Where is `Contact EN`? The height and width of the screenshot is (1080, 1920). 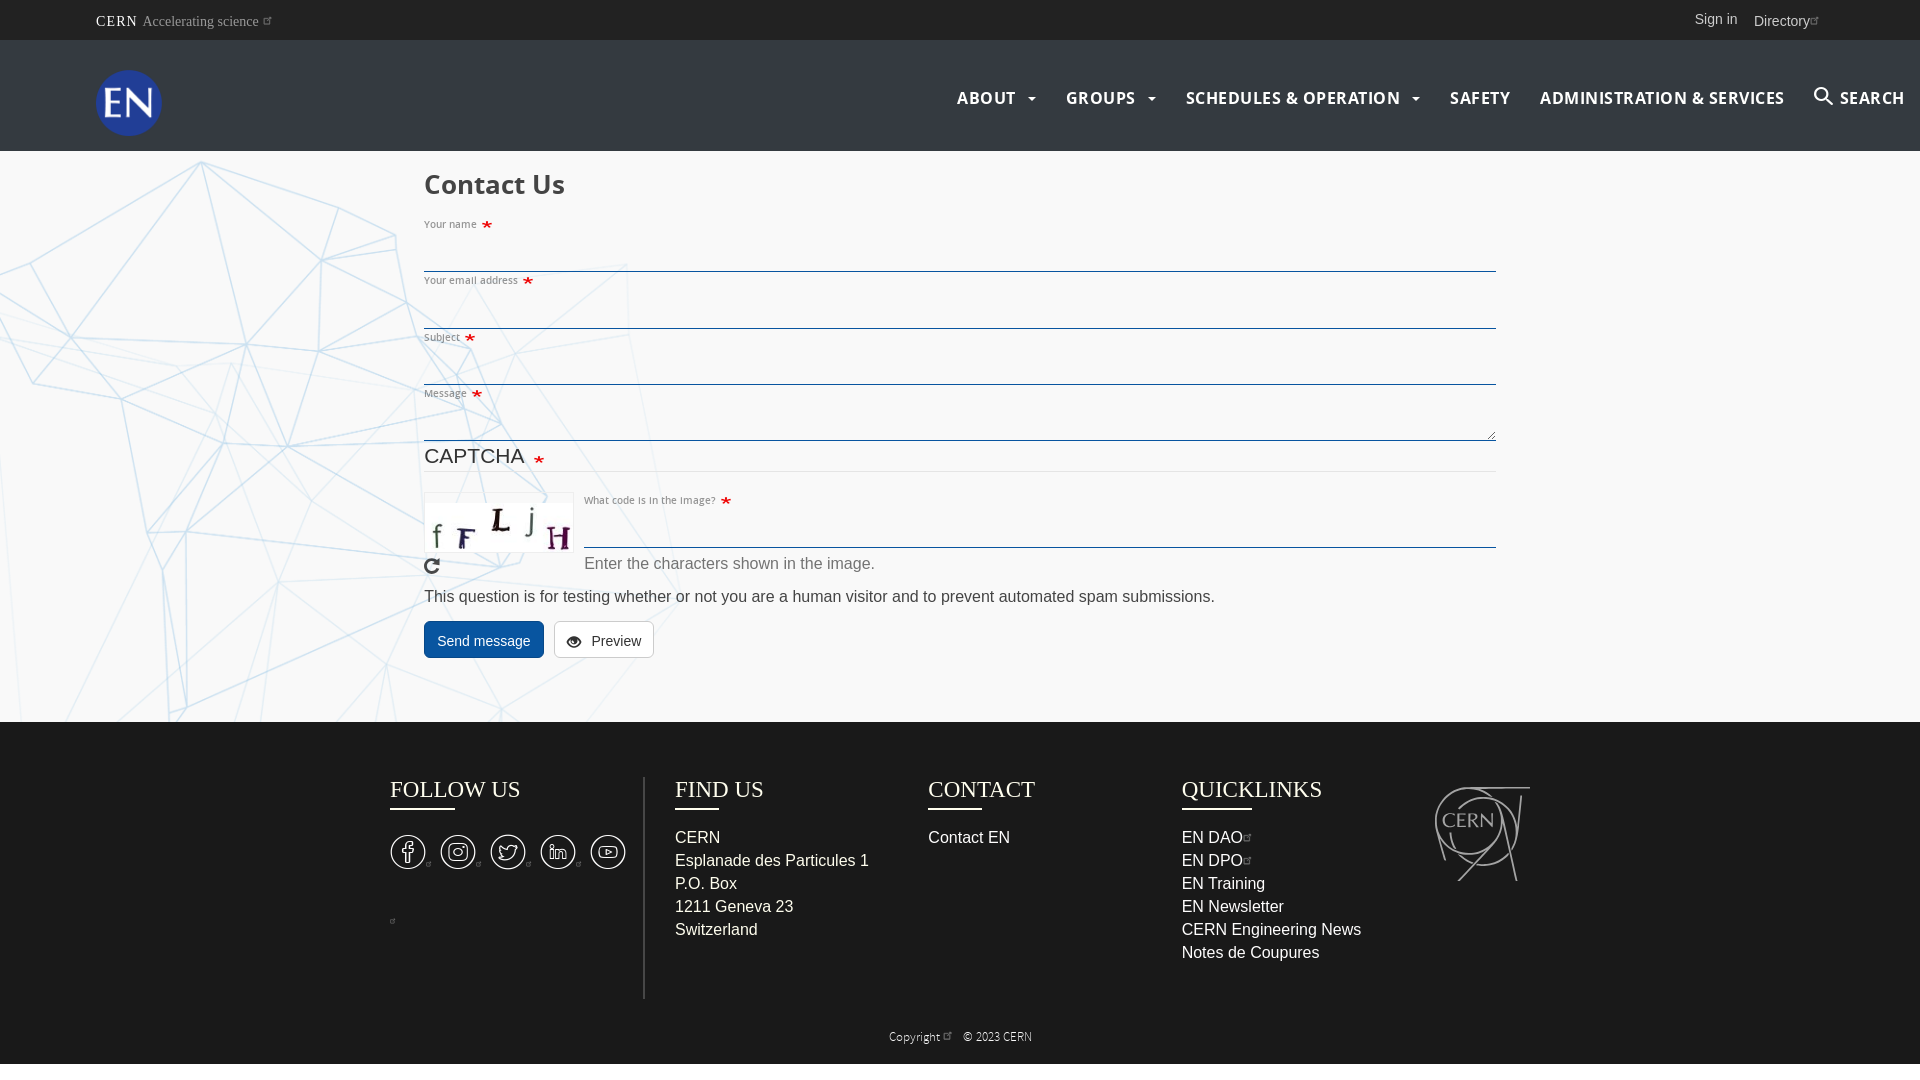
Contact EN is located at coordinates (968, 838).